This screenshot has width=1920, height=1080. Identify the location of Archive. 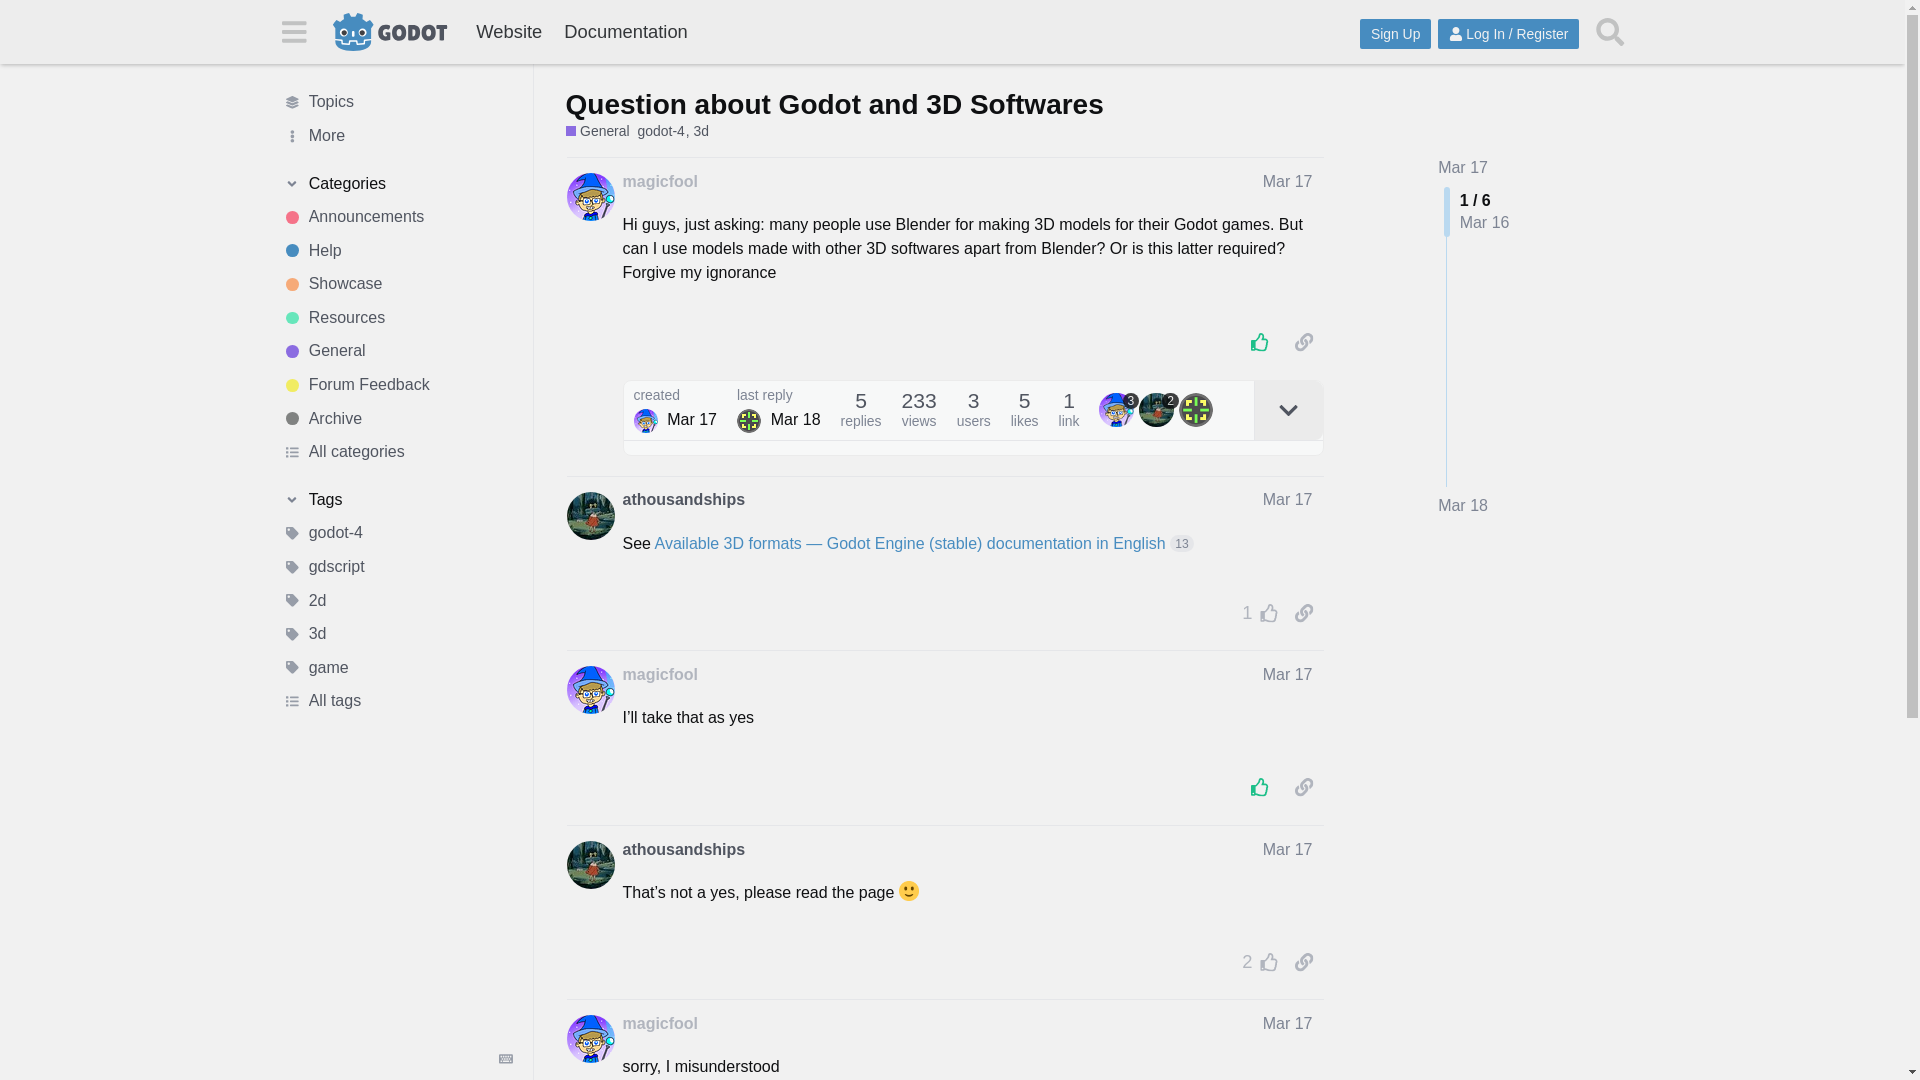
(397, 418).